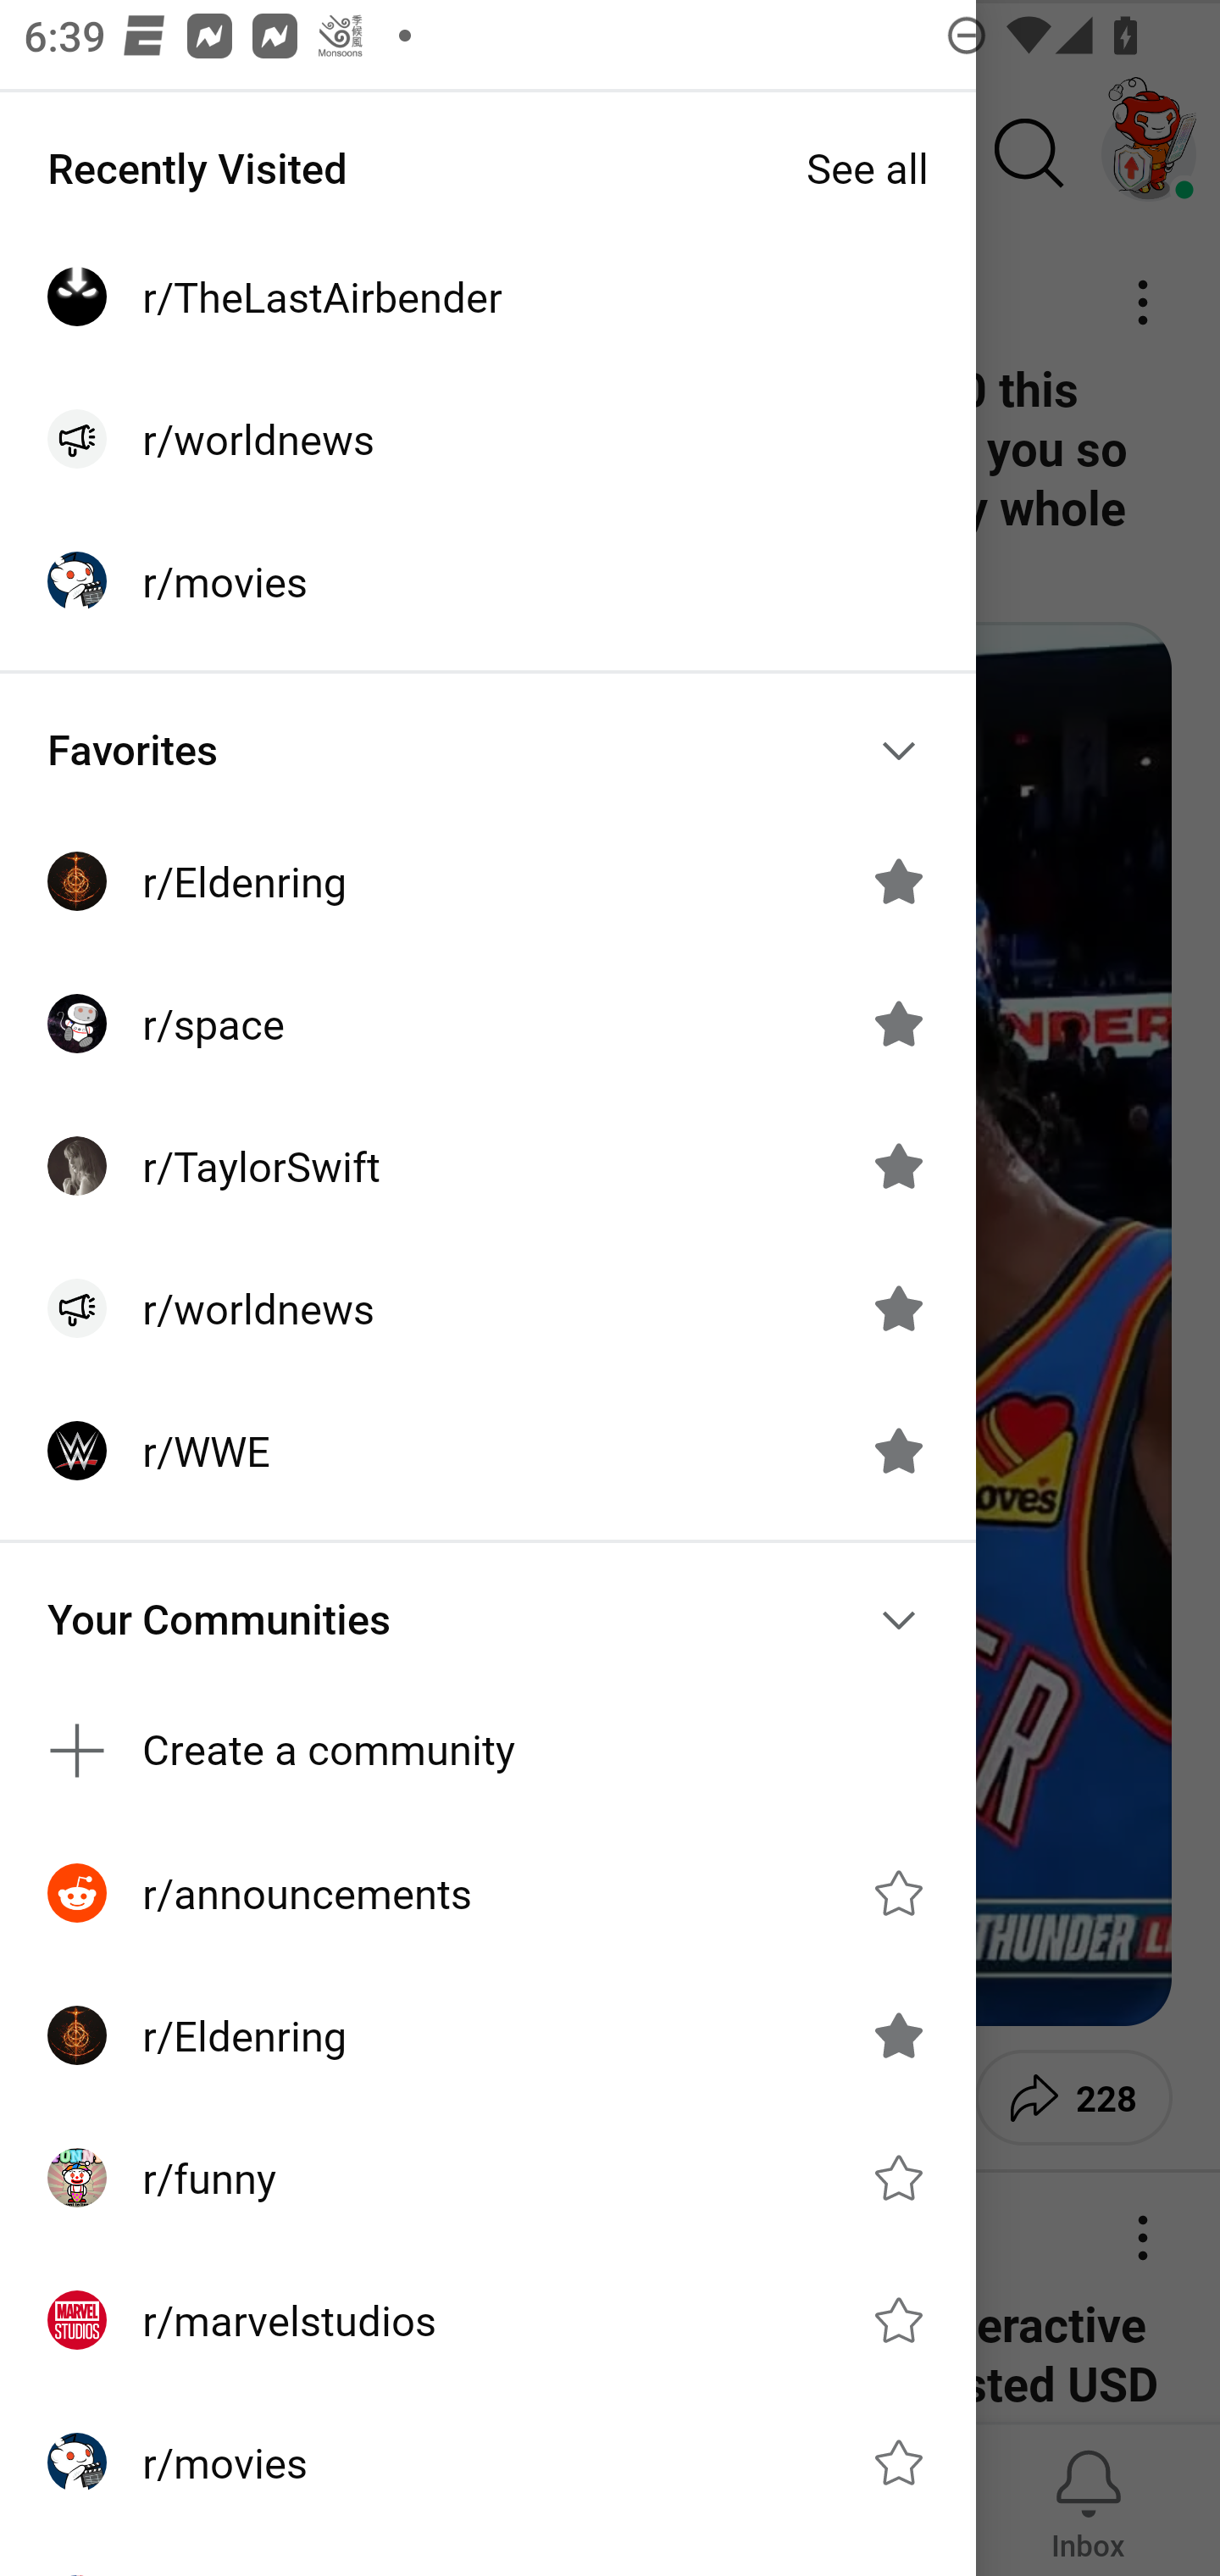 The width and height of the screenshot is (1220, 2576). What do you see at coordinates (898, 2462) in the screenshot?
I see `Favorite r/movies` at bounding box center [898, 2462].